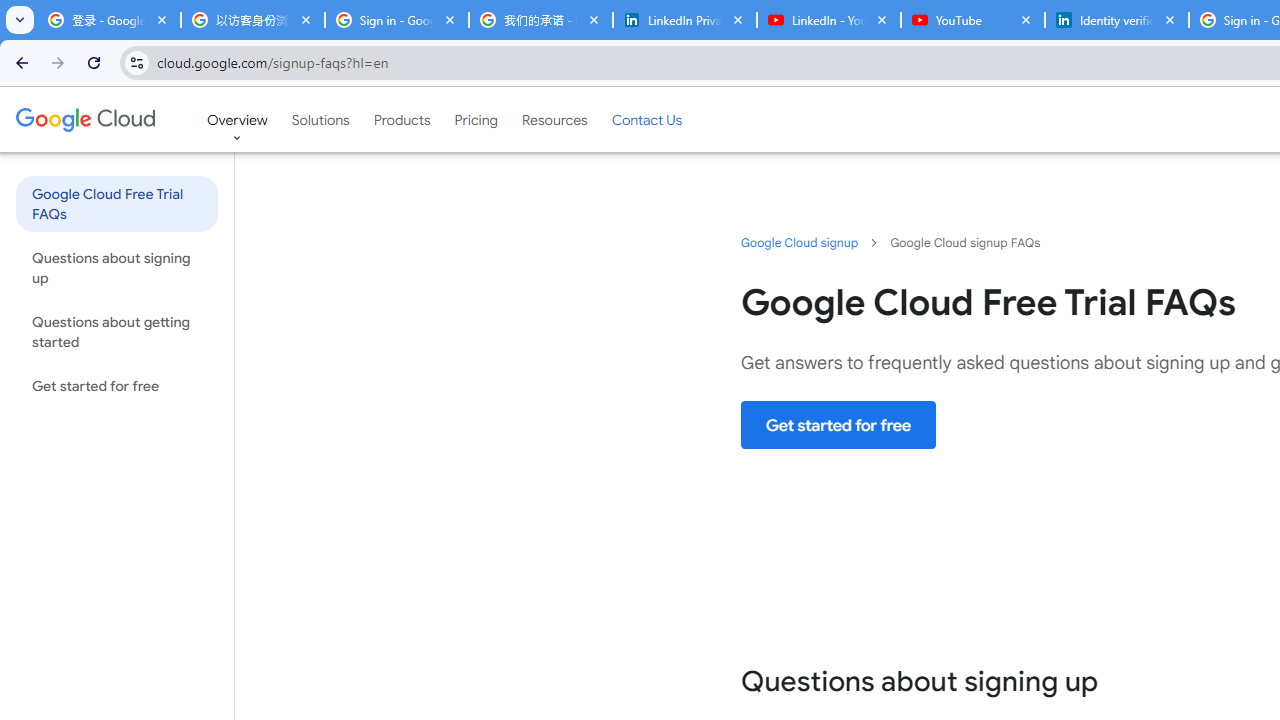  Describe the element at coordinates (800, 242) in the screenshot. I see `Google Cloud signup` at that location.